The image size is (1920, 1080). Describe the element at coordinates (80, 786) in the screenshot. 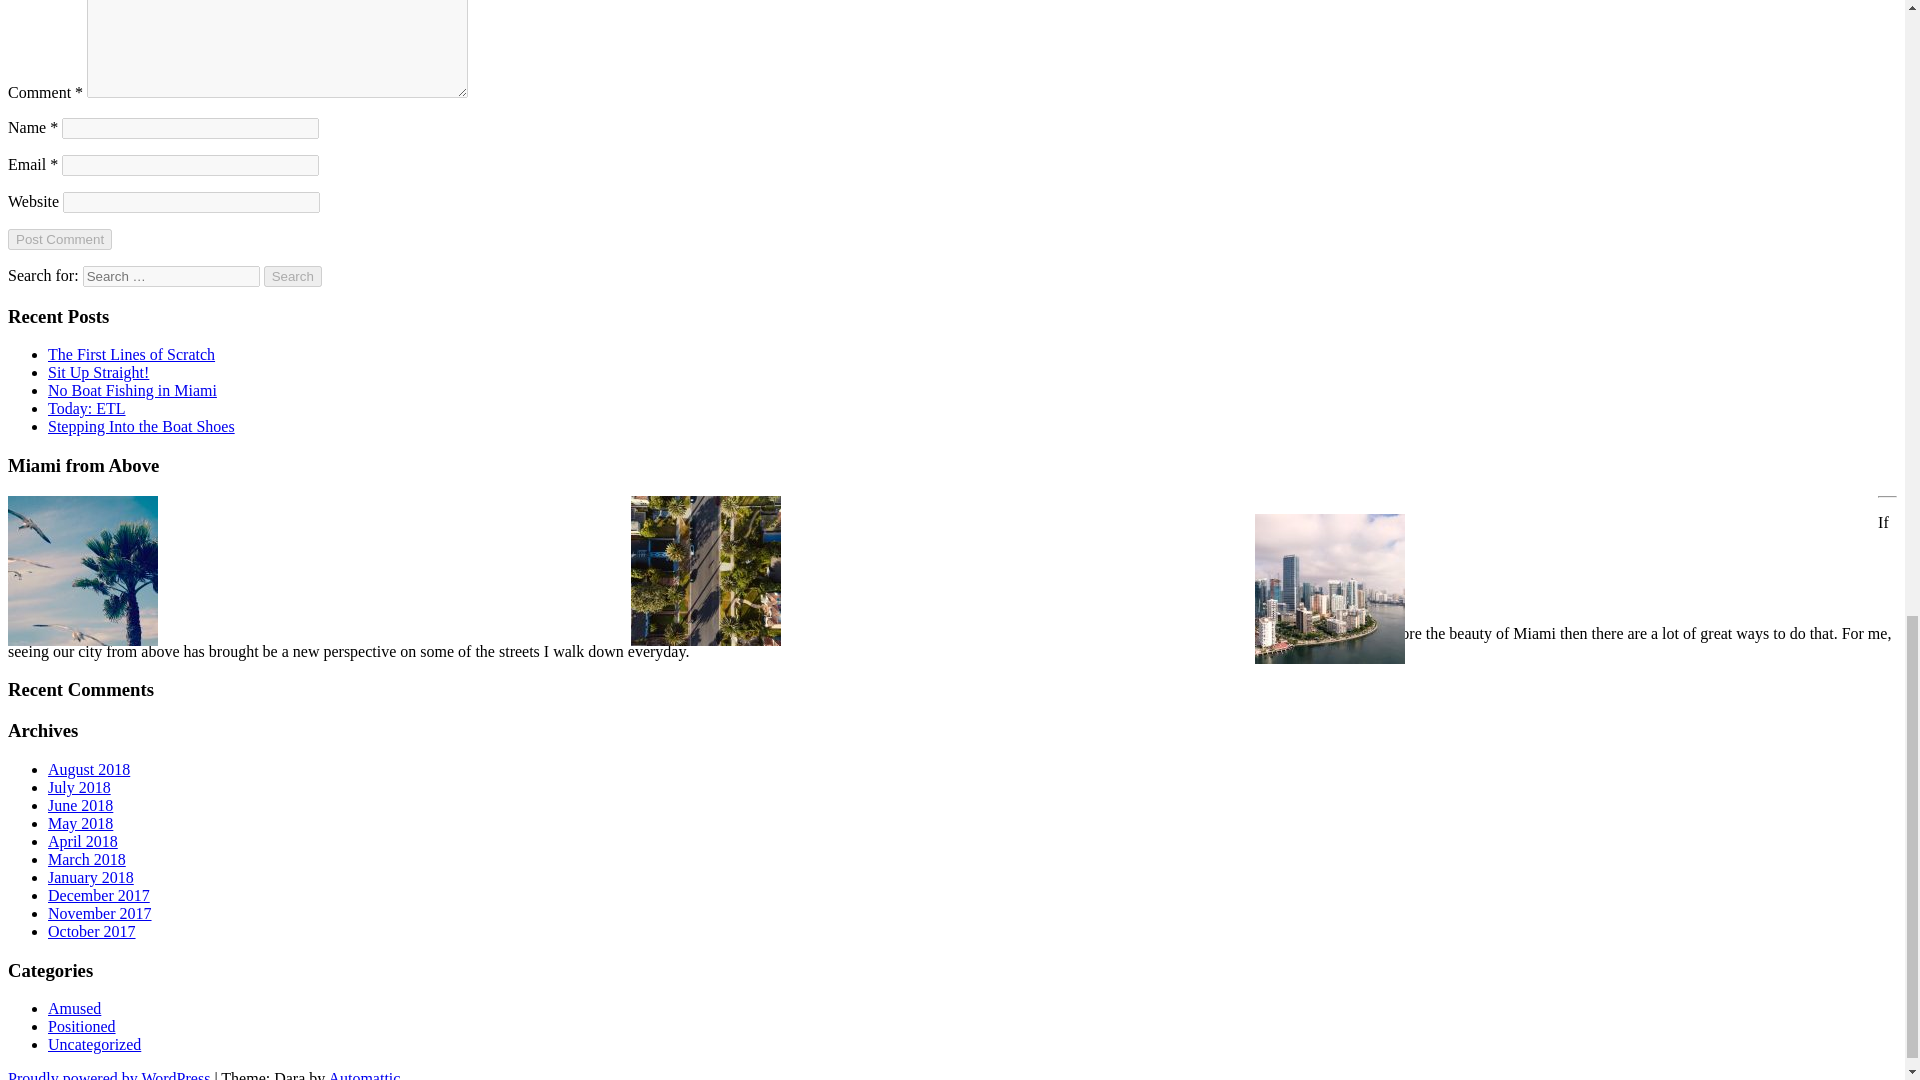

I see `July 2018` at that location.